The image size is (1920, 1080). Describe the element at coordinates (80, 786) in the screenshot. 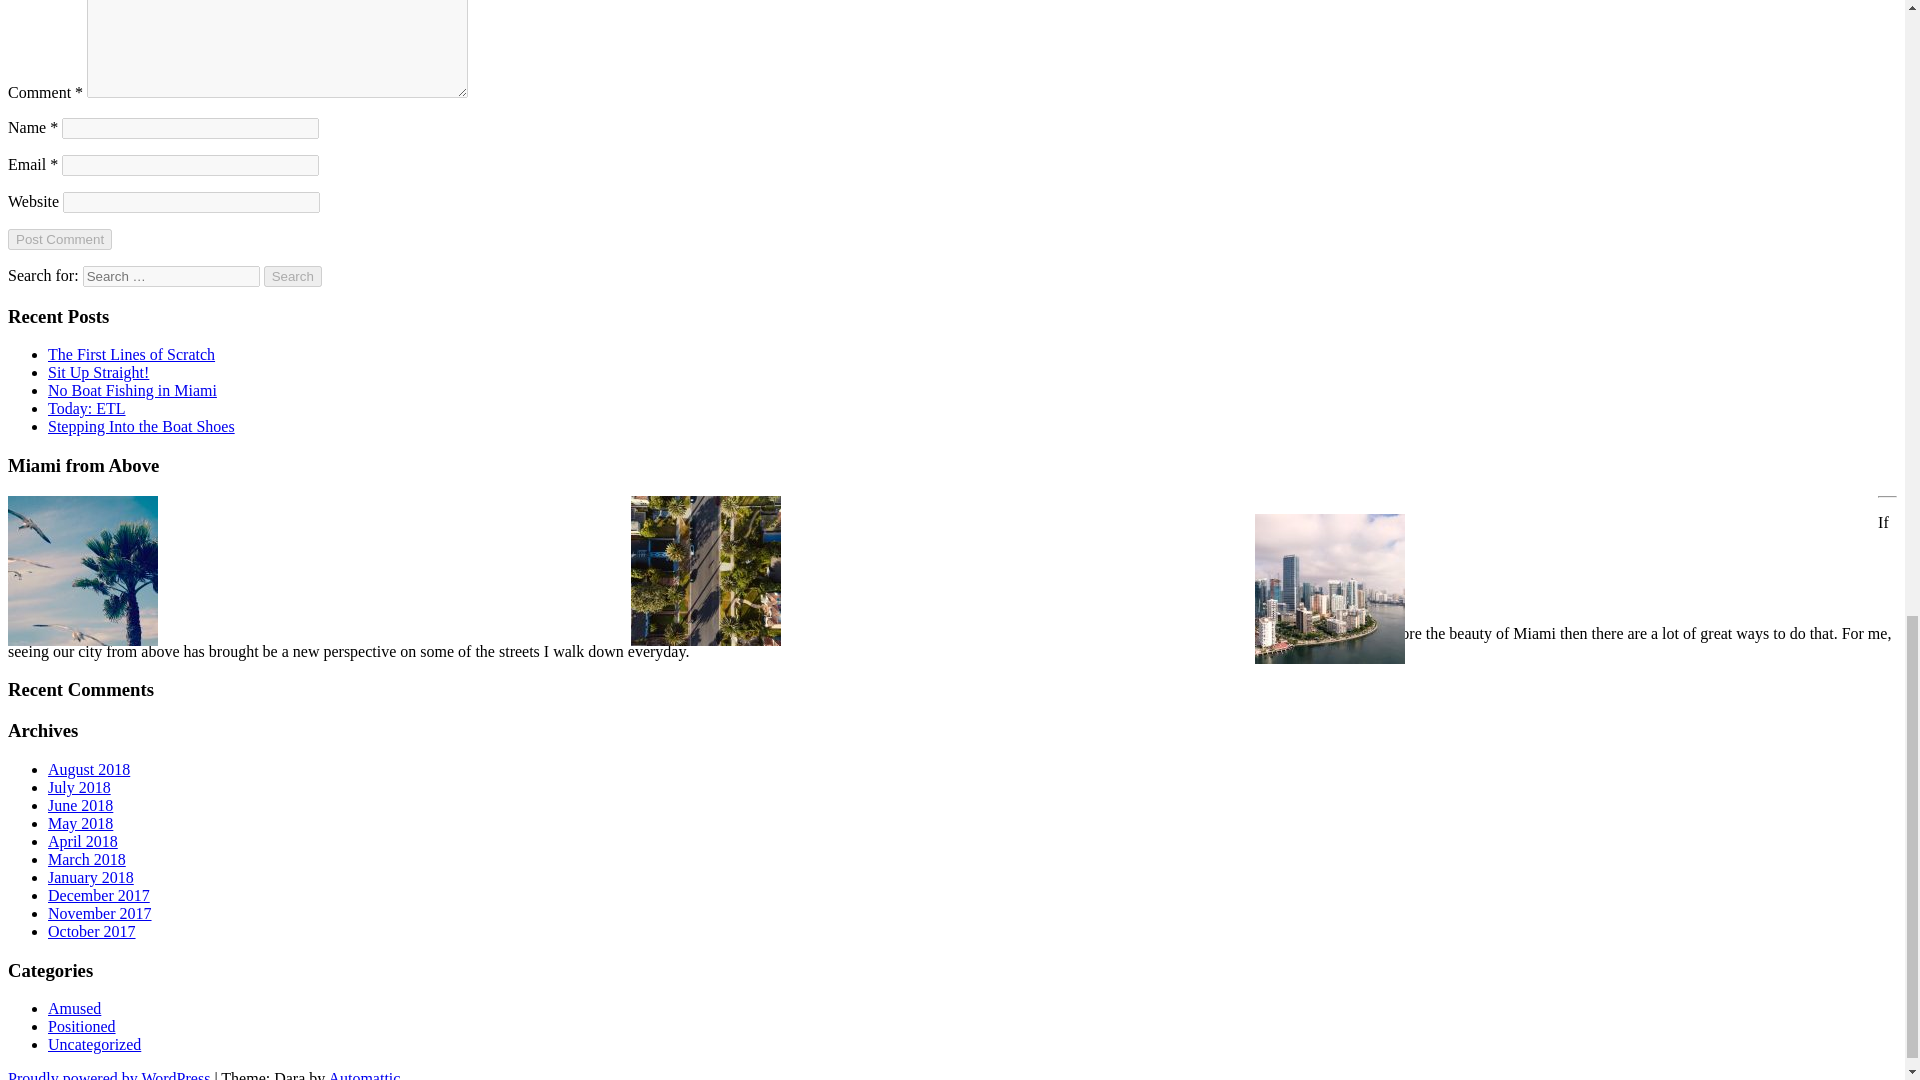

I see `July 2018` at that location.